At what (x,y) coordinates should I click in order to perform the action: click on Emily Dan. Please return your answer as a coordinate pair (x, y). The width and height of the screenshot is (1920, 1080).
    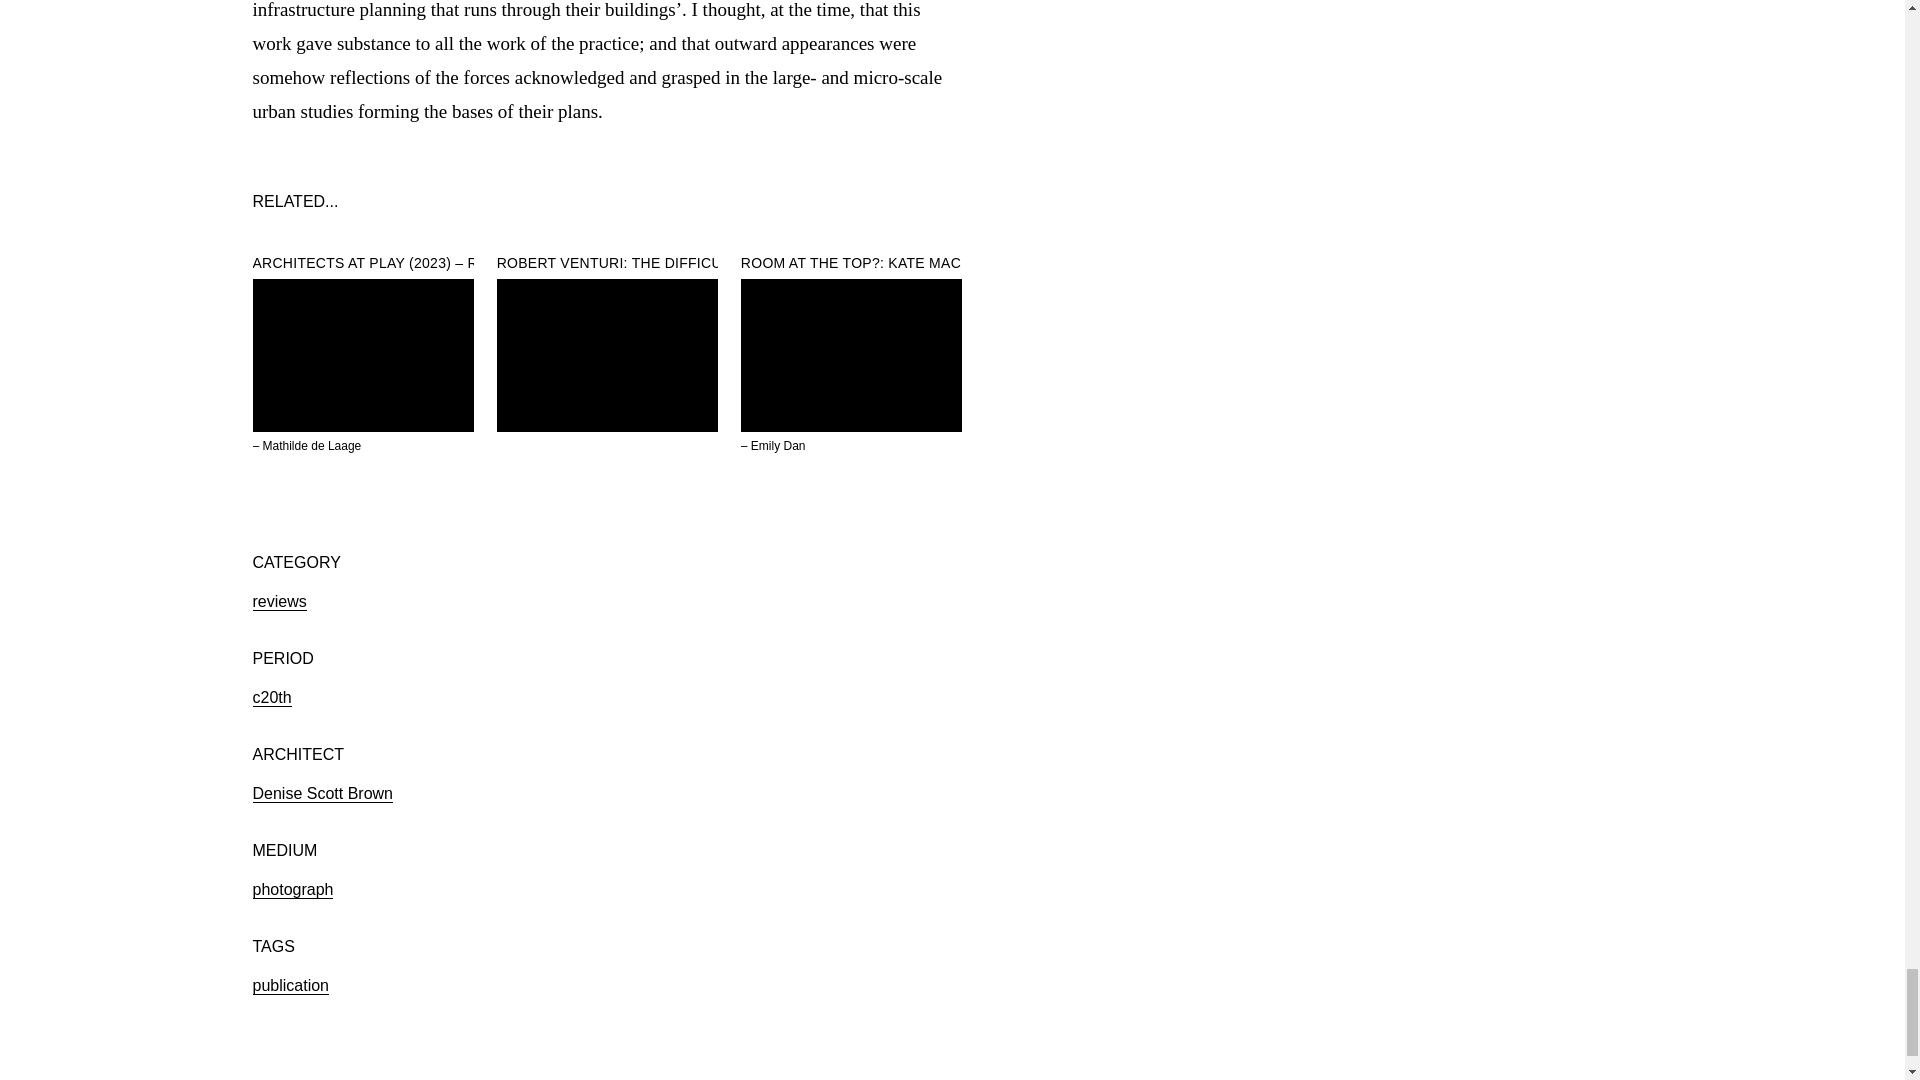
    Looking at the image, I should click on (778, 445).